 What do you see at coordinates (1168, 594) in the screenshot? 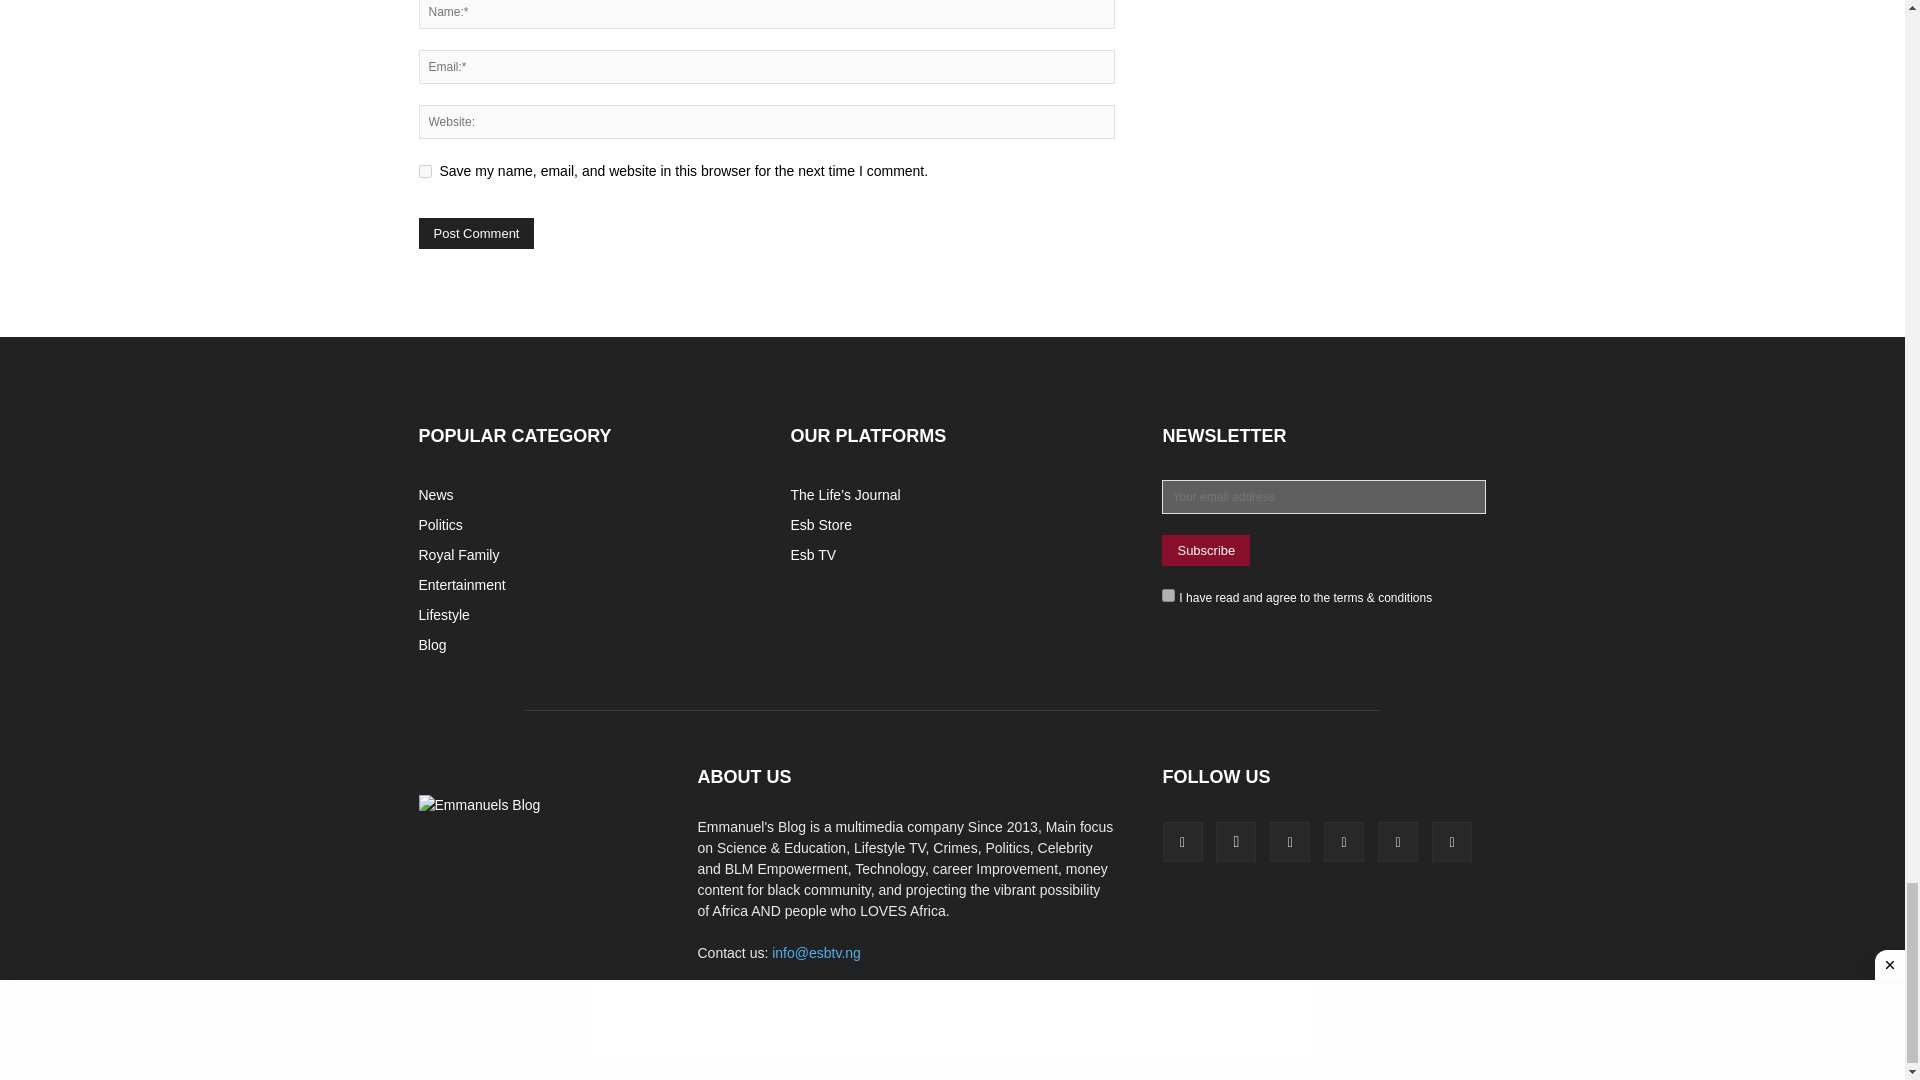
I see `1` at bounding box center [1168, 594].